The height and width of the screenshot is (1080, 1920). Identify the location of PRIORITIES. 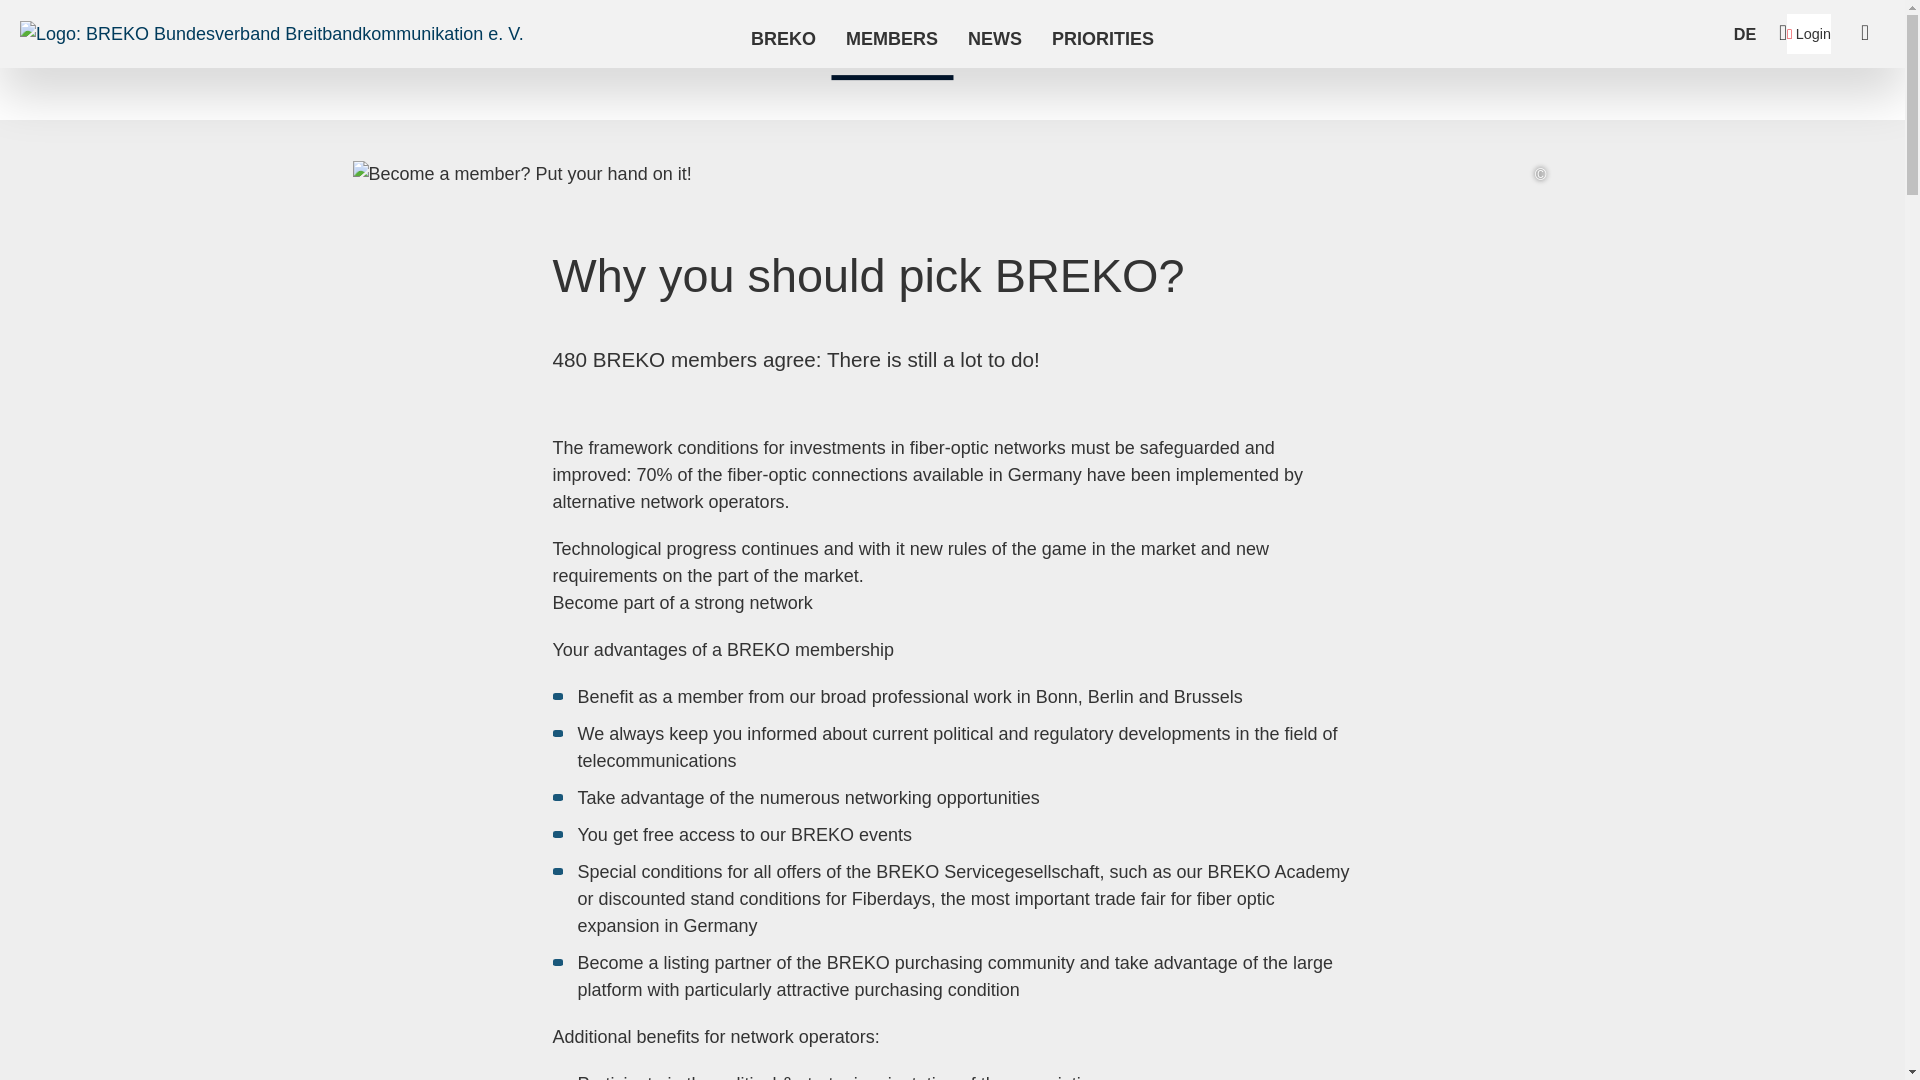
(1102, 40).